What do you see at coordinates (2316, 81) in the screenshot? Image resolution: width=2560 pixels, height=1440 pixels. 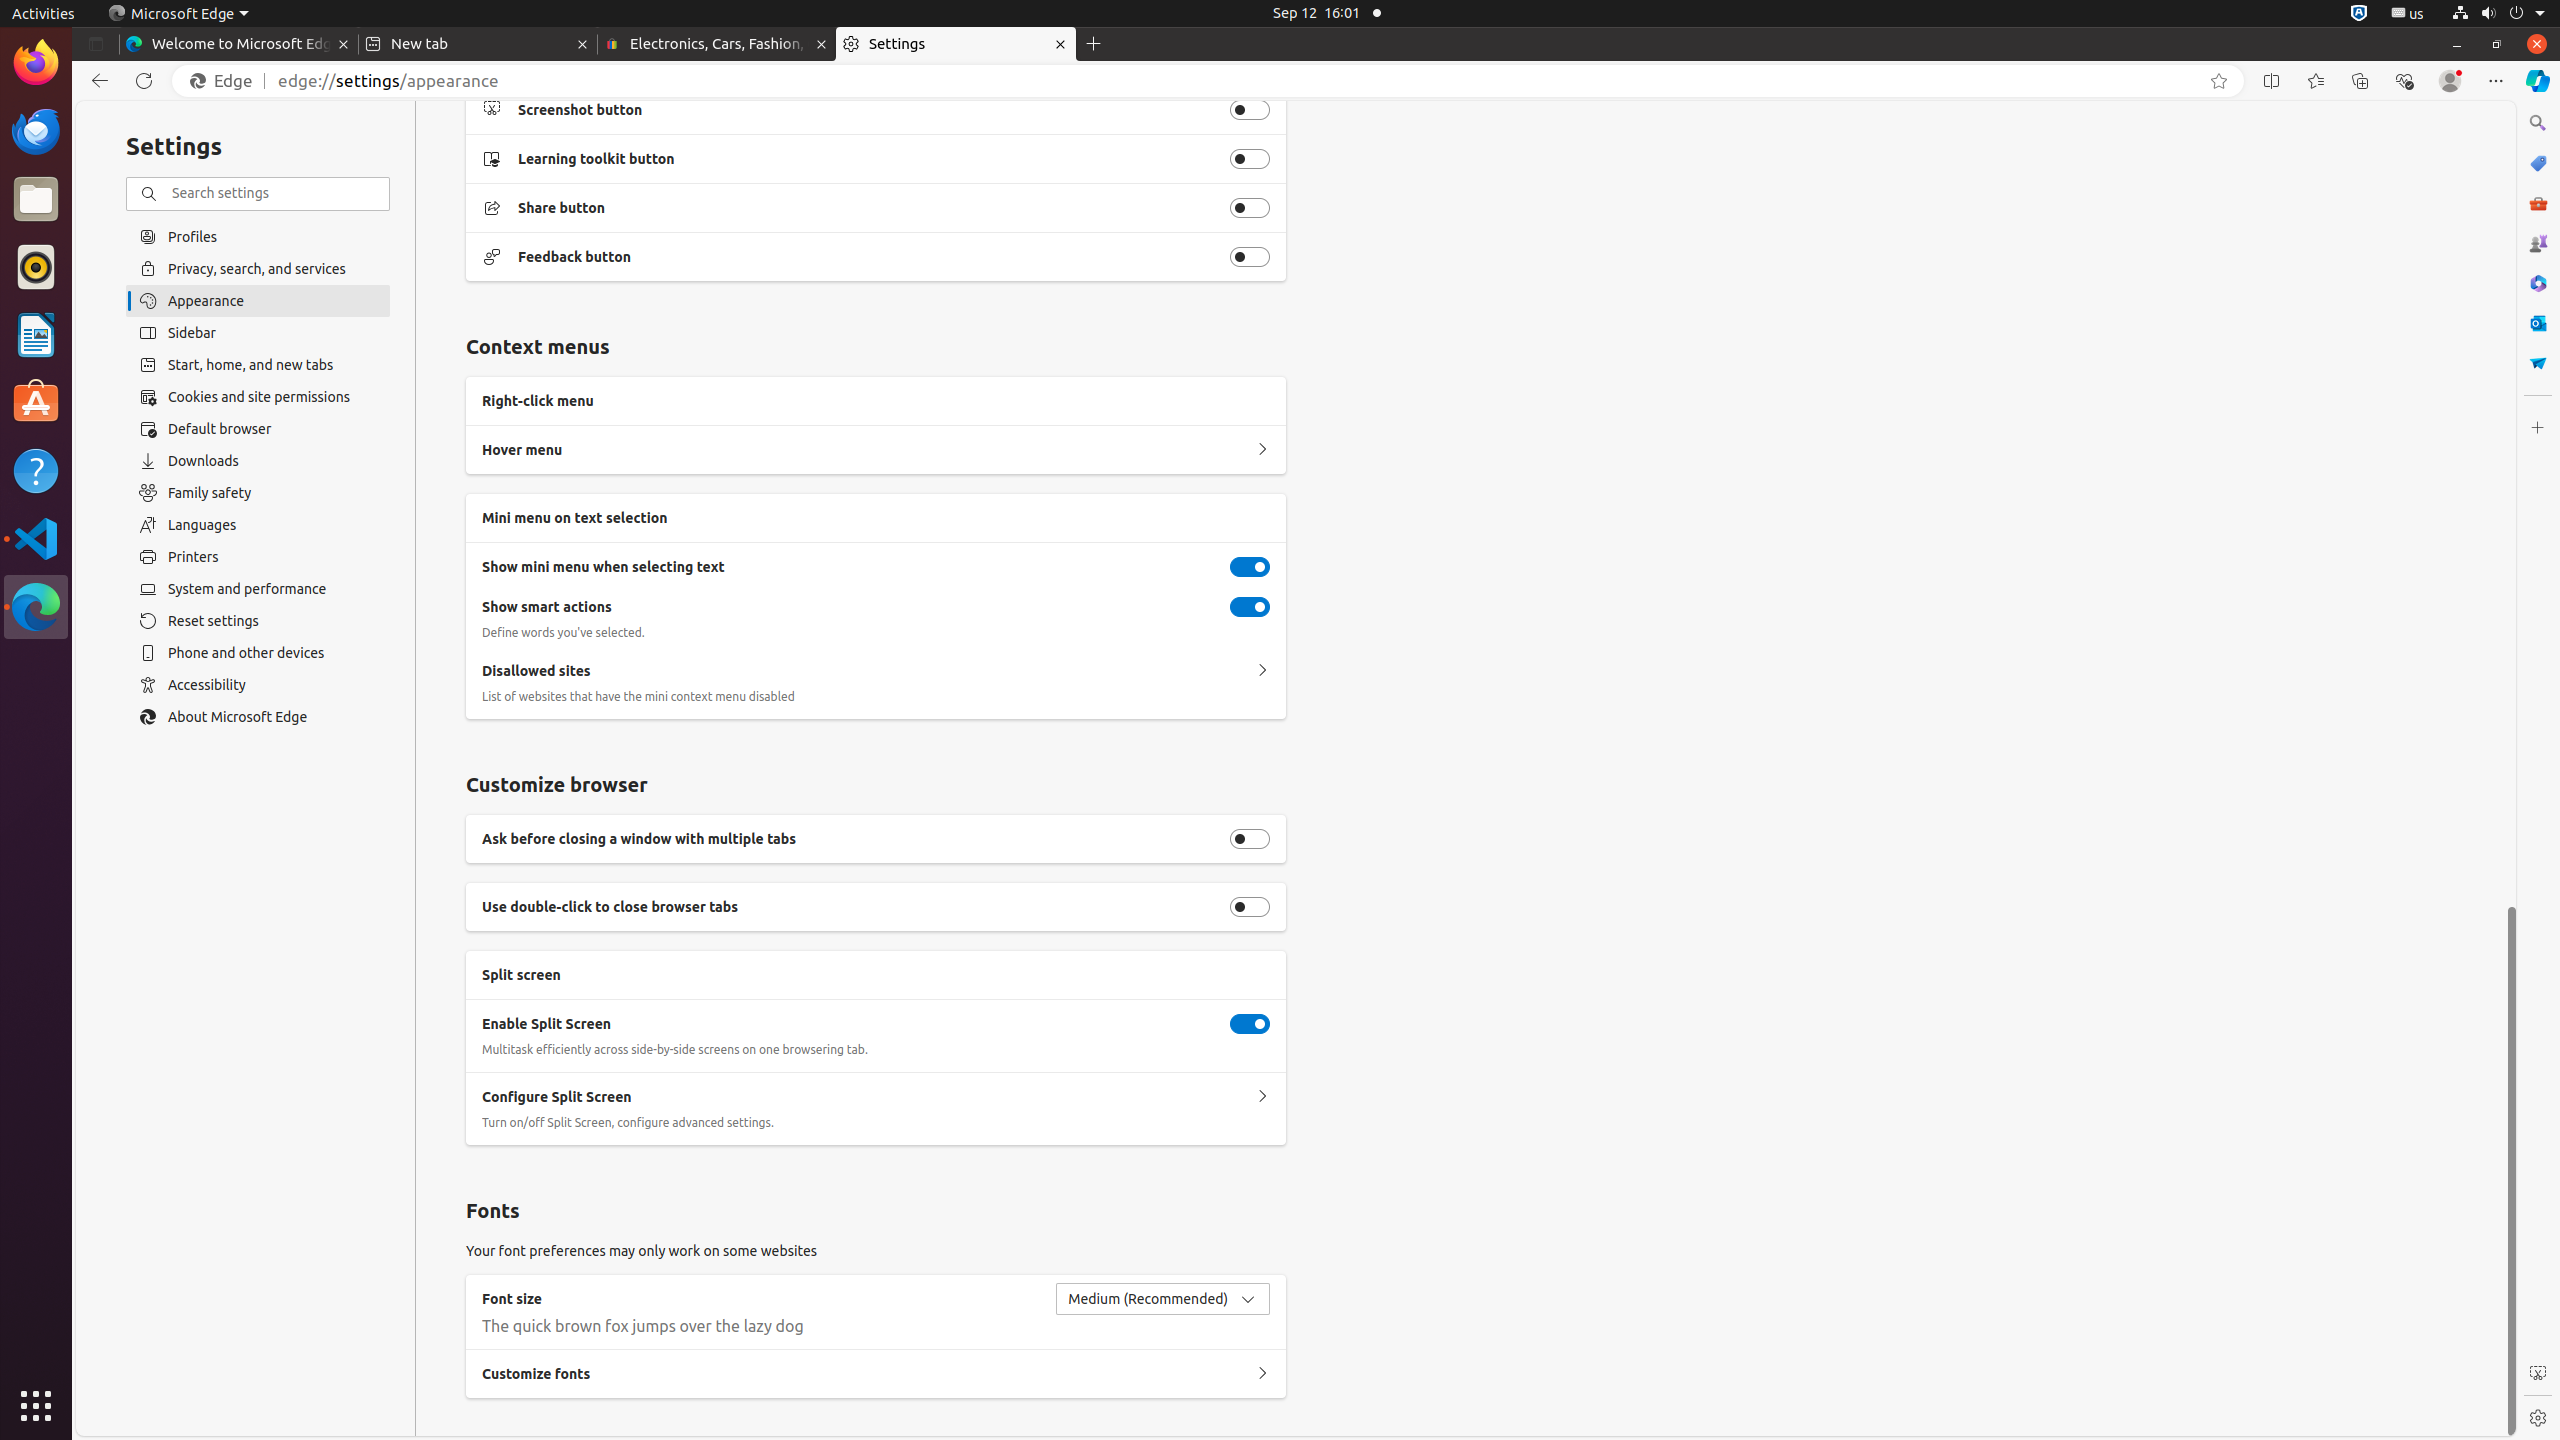 I see `Favorites` at bounding box center [2316, 81].